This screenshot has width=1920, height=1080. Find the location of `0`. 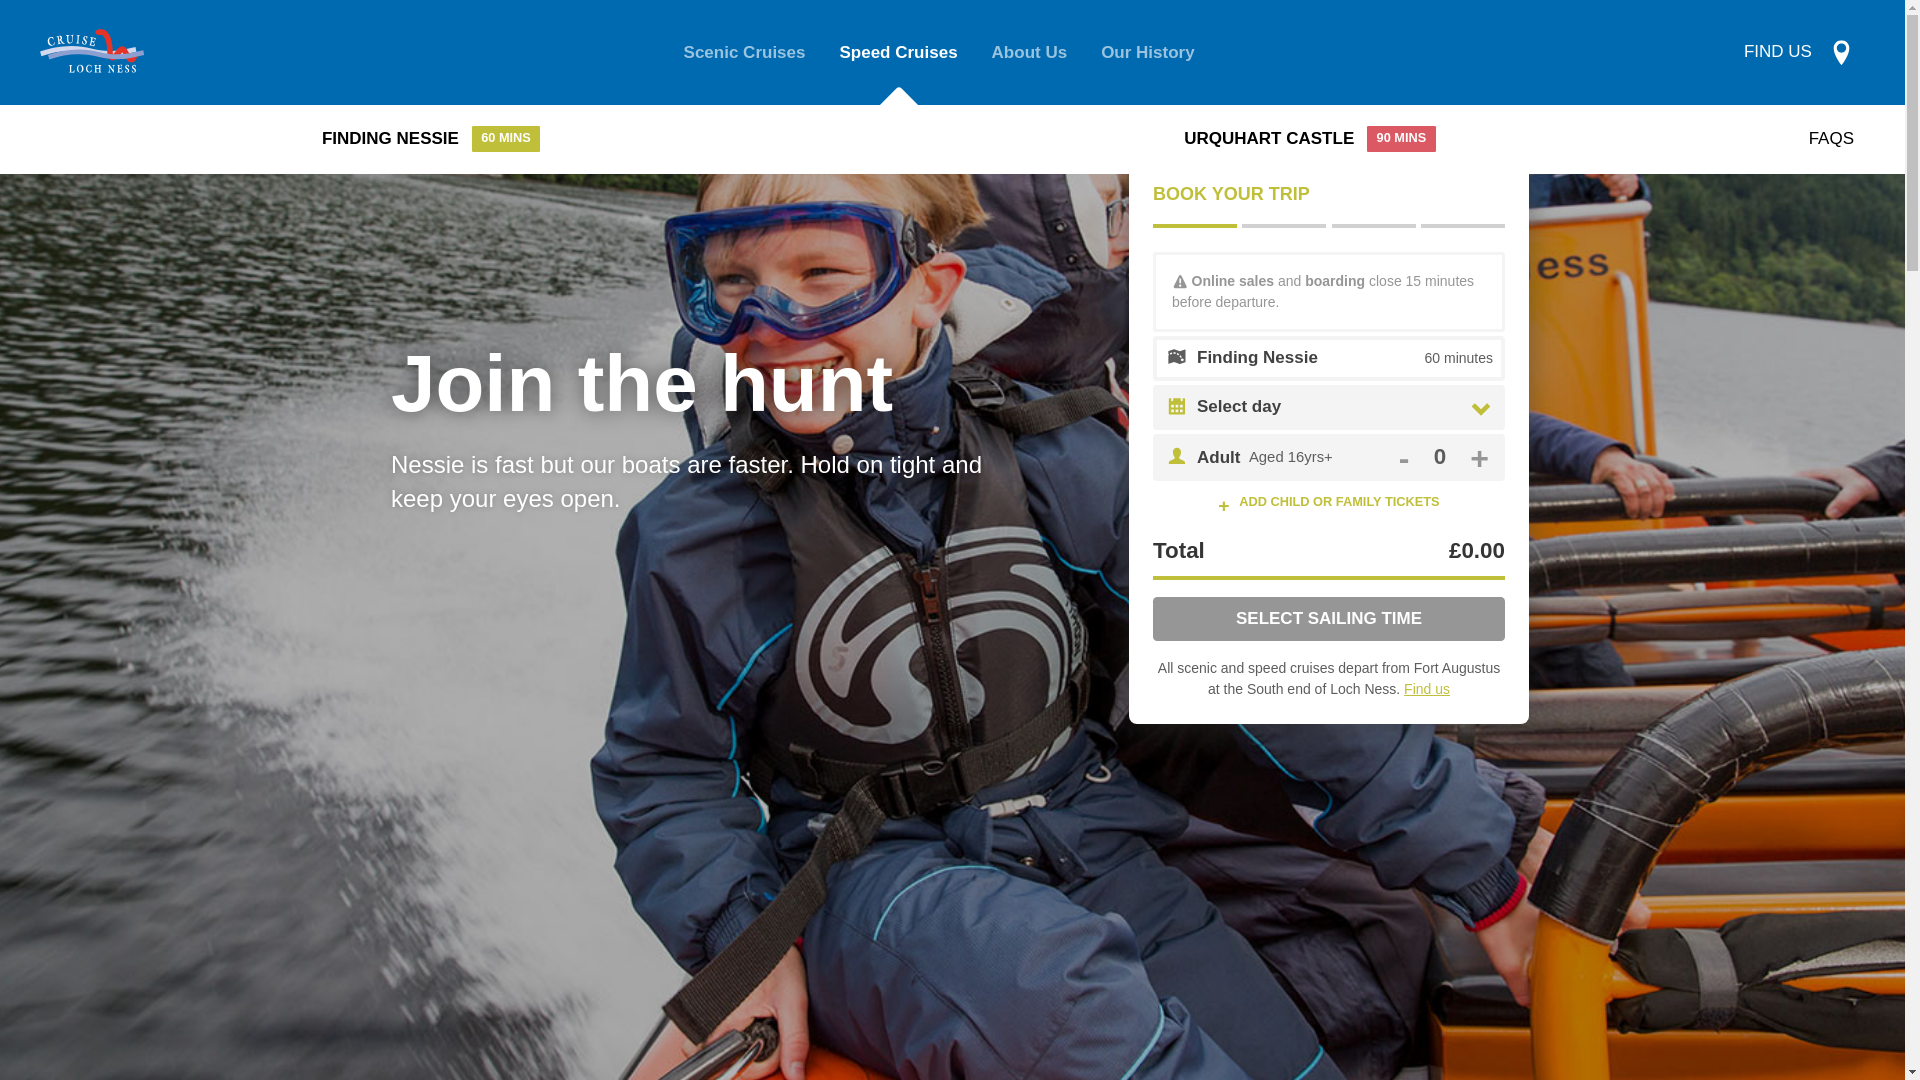

0 is located at coordinates (1030, 52).